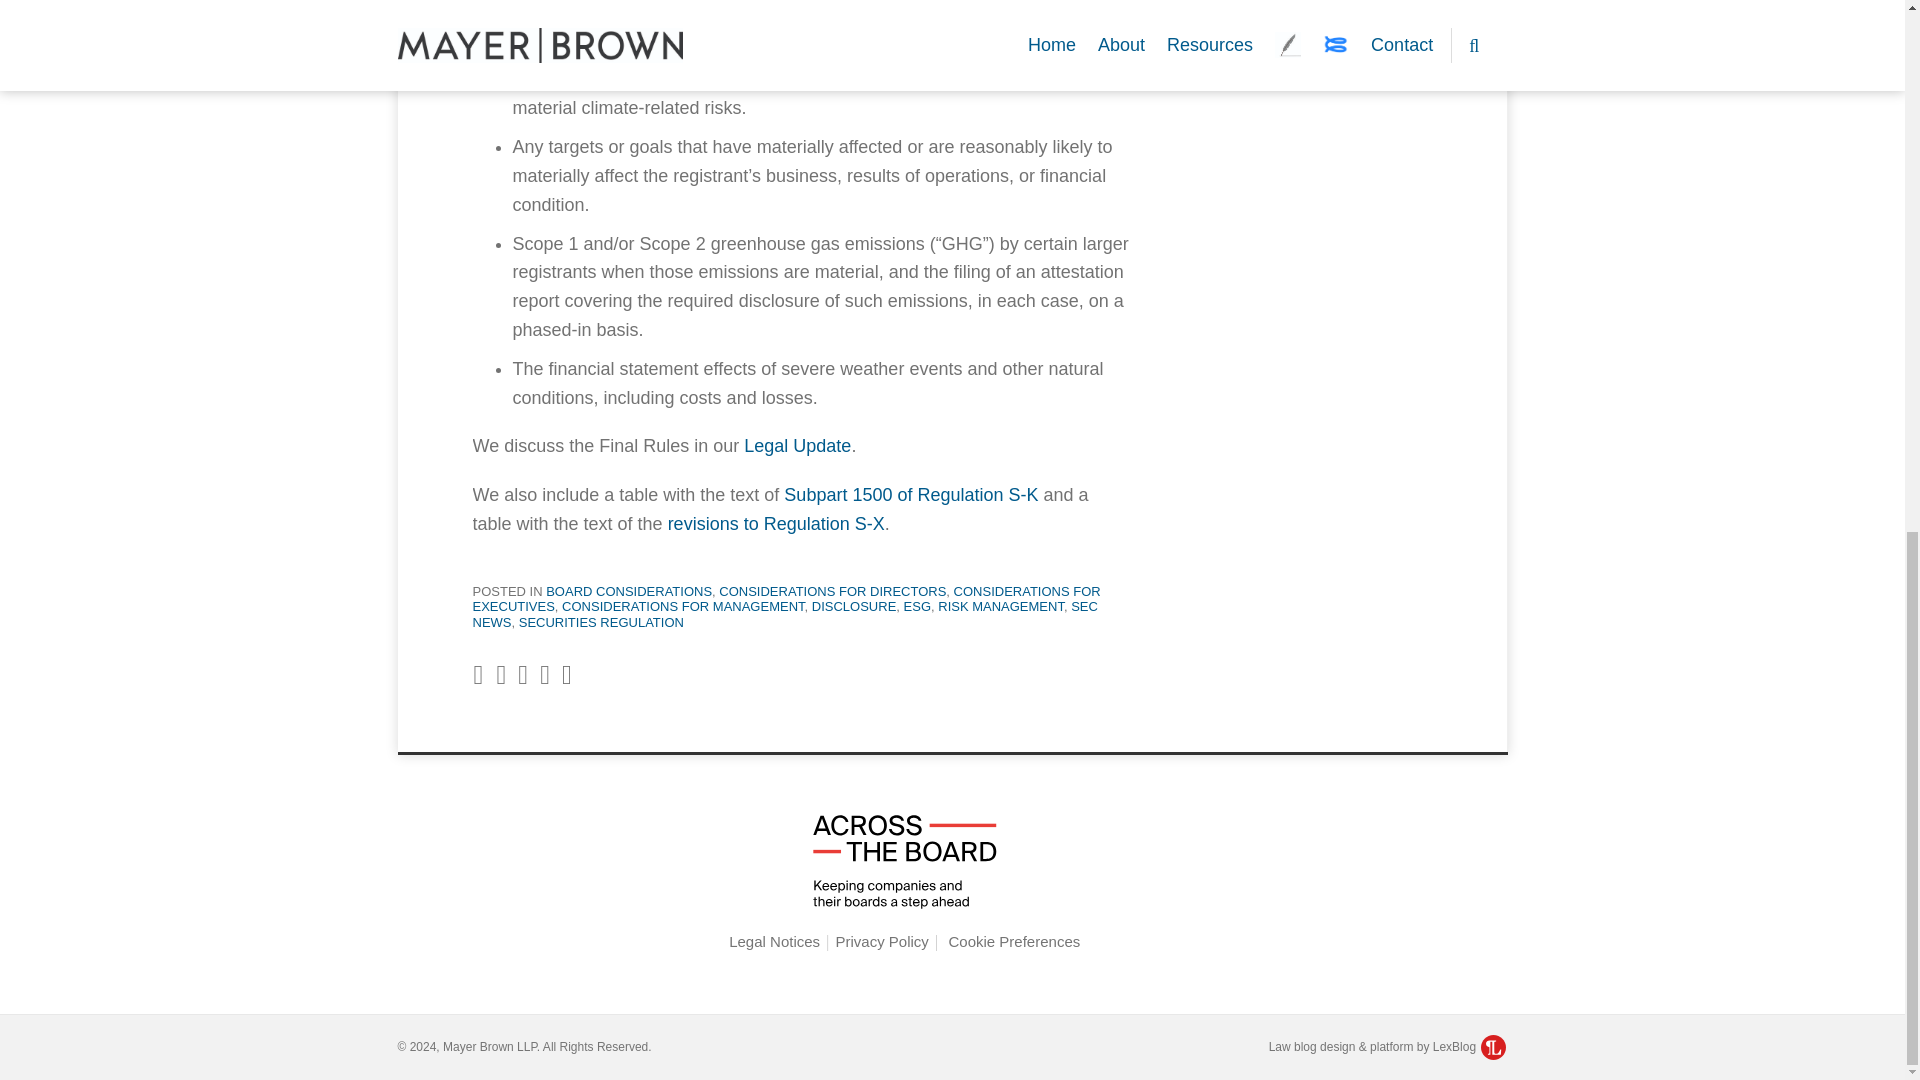 The width and height of the screenshot is (1920, 1080). Describe the element at coordinates (1492, 1046) in the screenshot. I see `LexBlog Logo` at that location.